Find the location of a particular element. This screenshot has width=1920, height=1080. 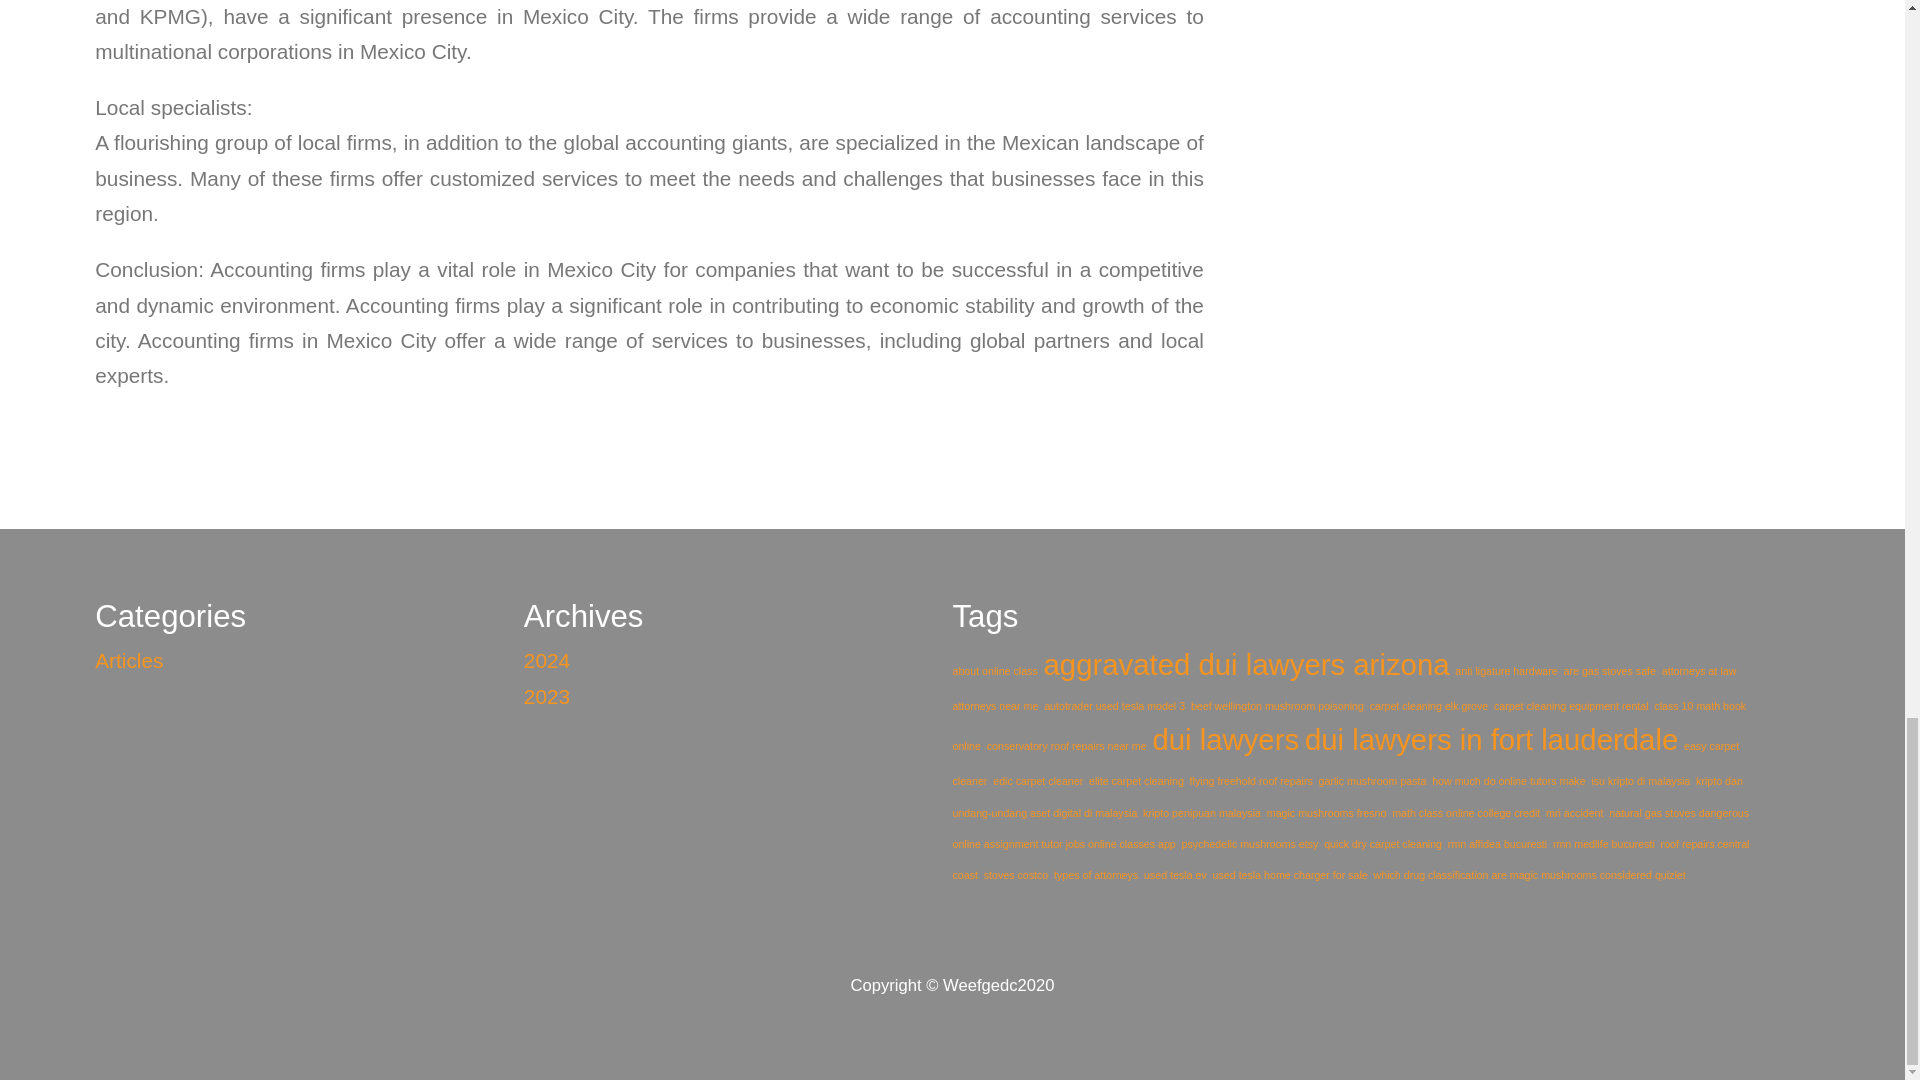

kripto dan undang-undang aset digital di malaysia is located at coordinates (1346, 796).